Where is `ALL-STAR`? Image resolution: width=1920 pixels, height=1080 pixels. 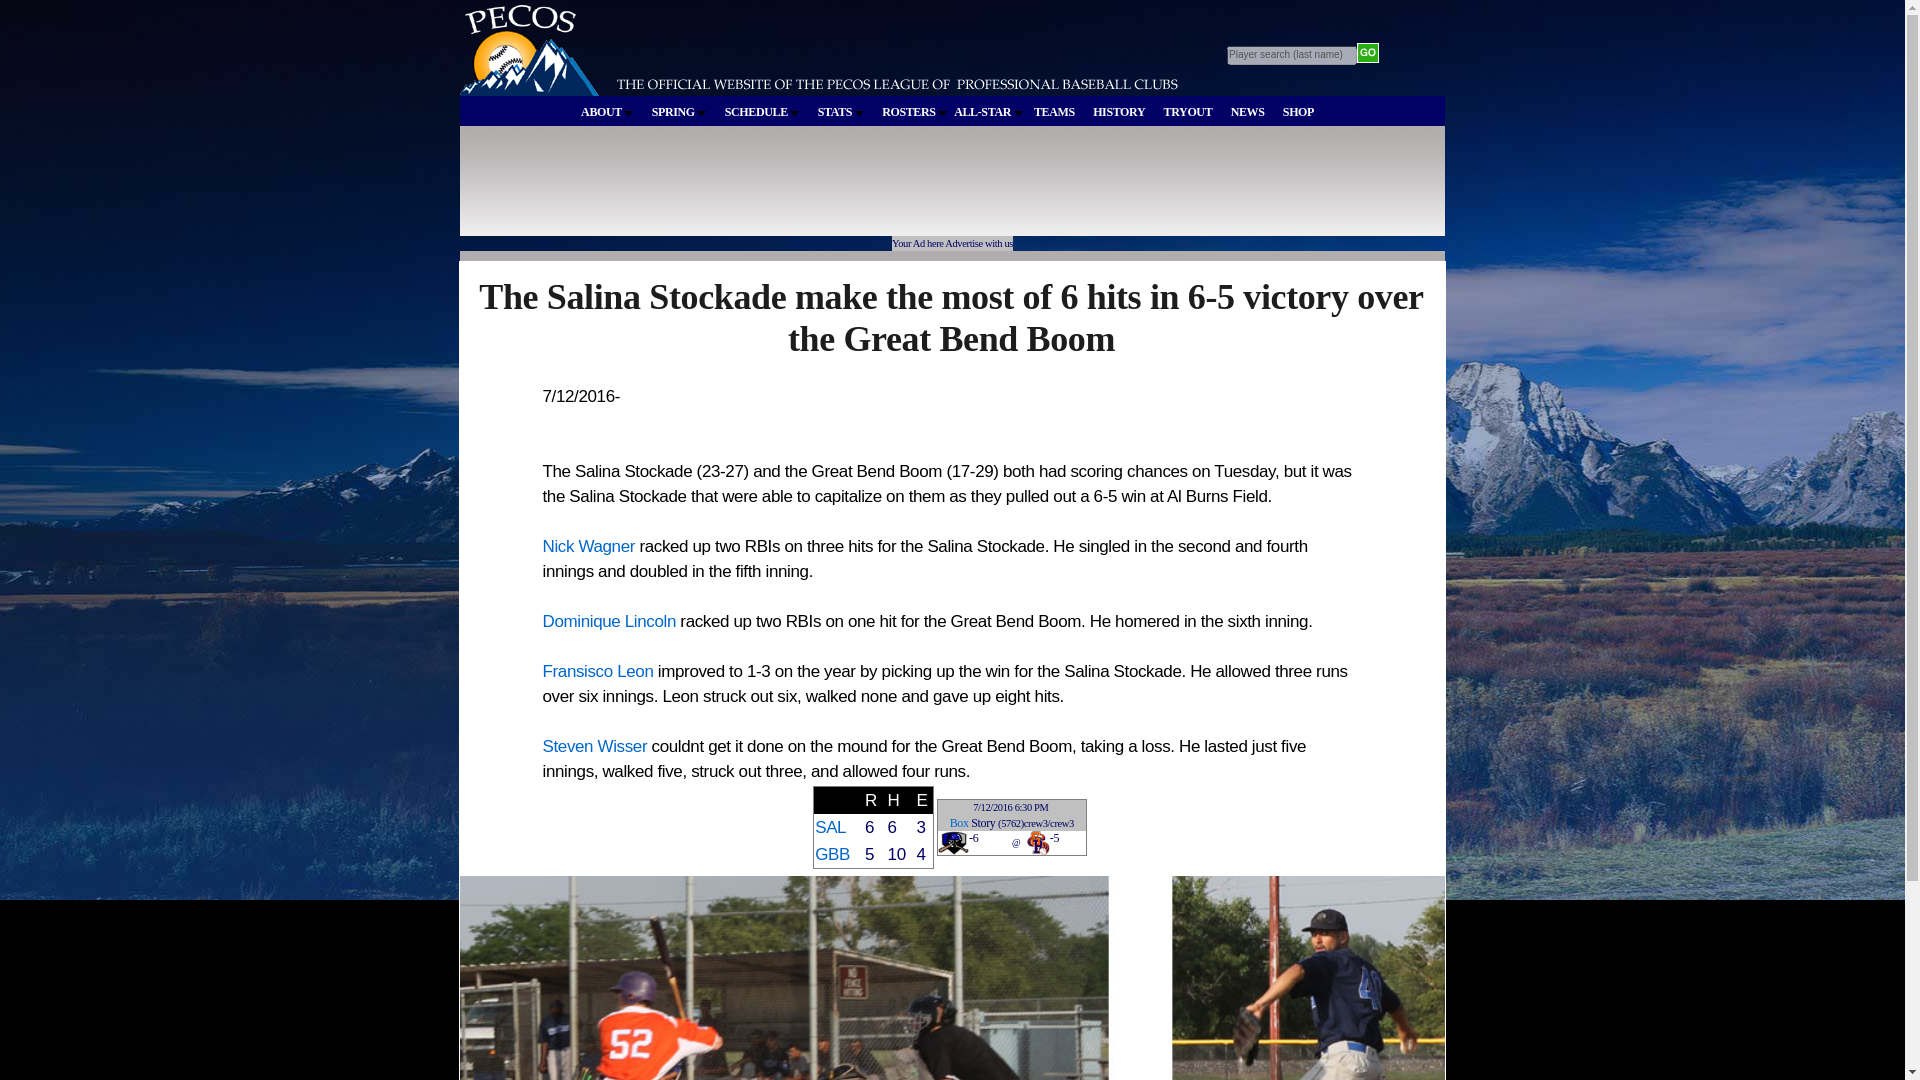 ALL-STAR is located at coordinates (988, 111).